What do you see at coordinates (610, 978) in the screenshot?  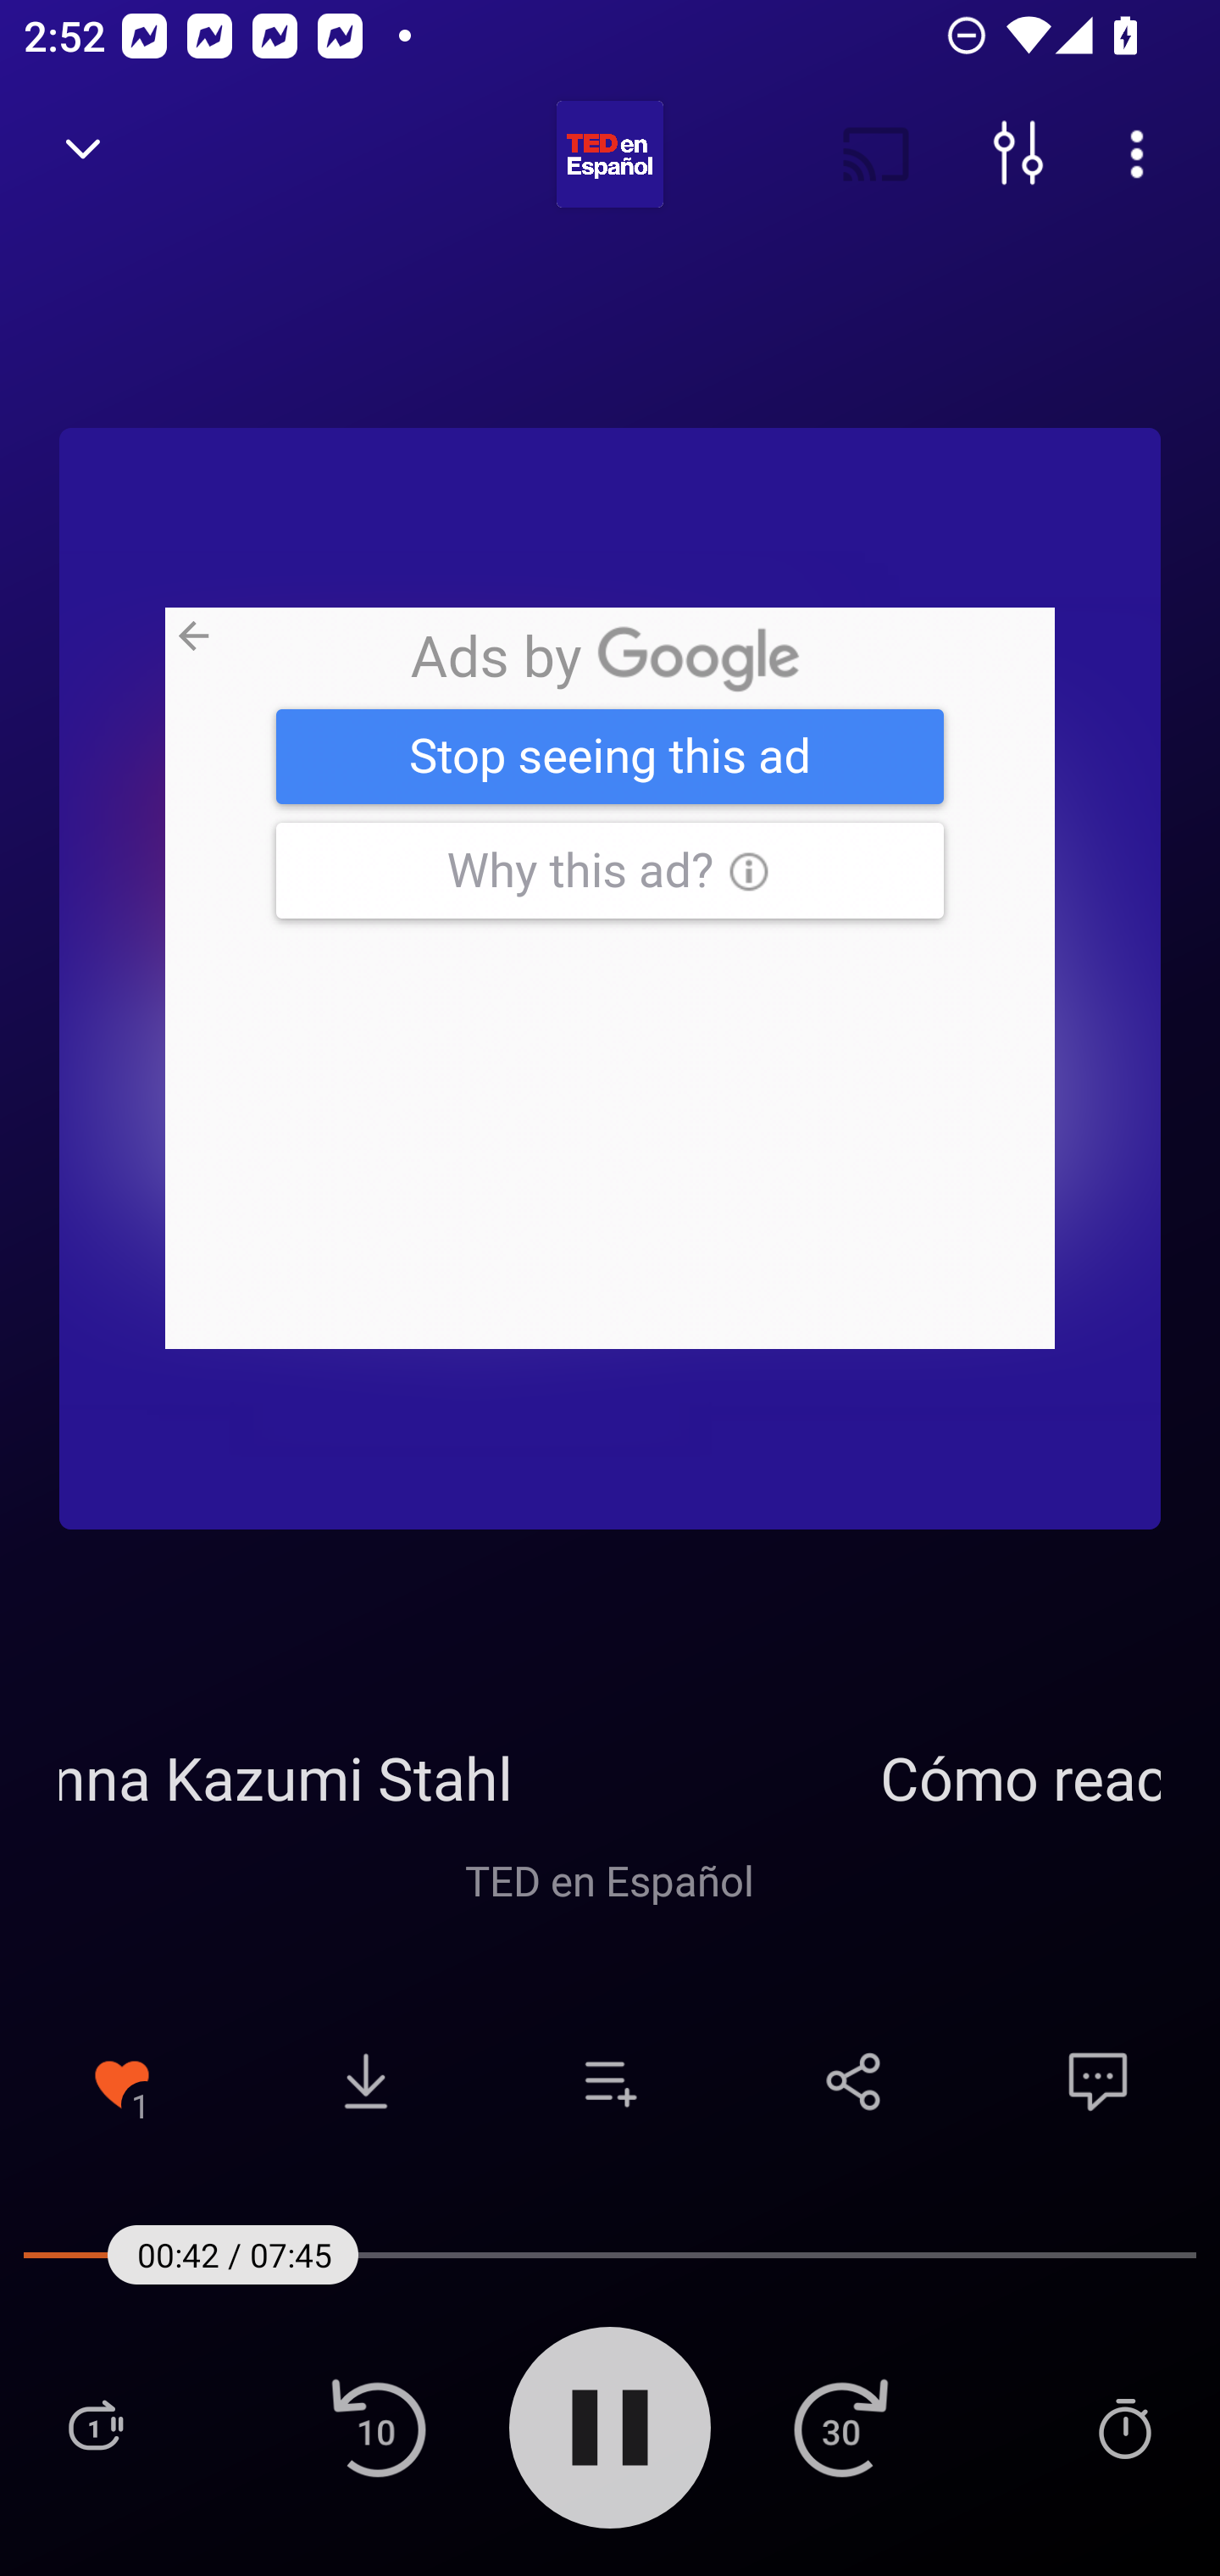 I see `ramadan` at bounding box center [610, 978].